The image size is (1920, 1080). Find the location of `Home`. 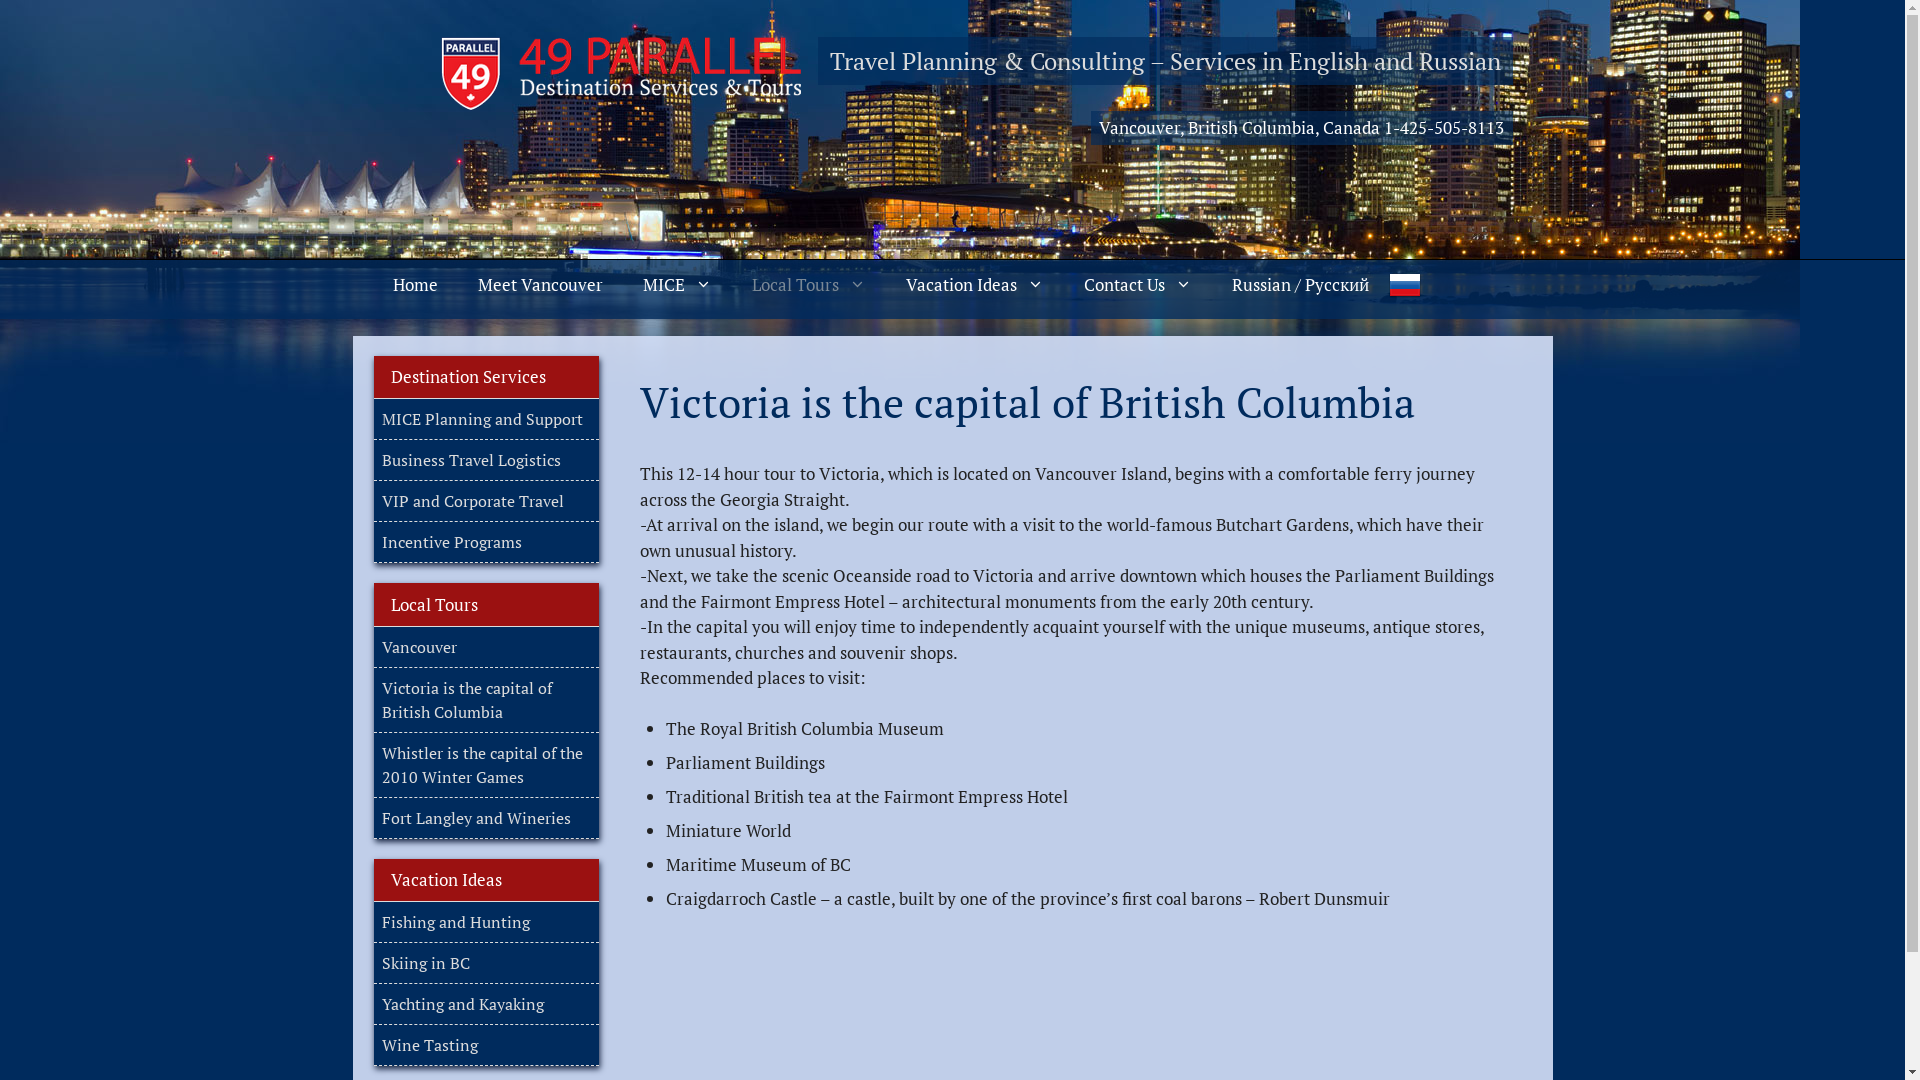

Home is located at coordinates (414, 285).